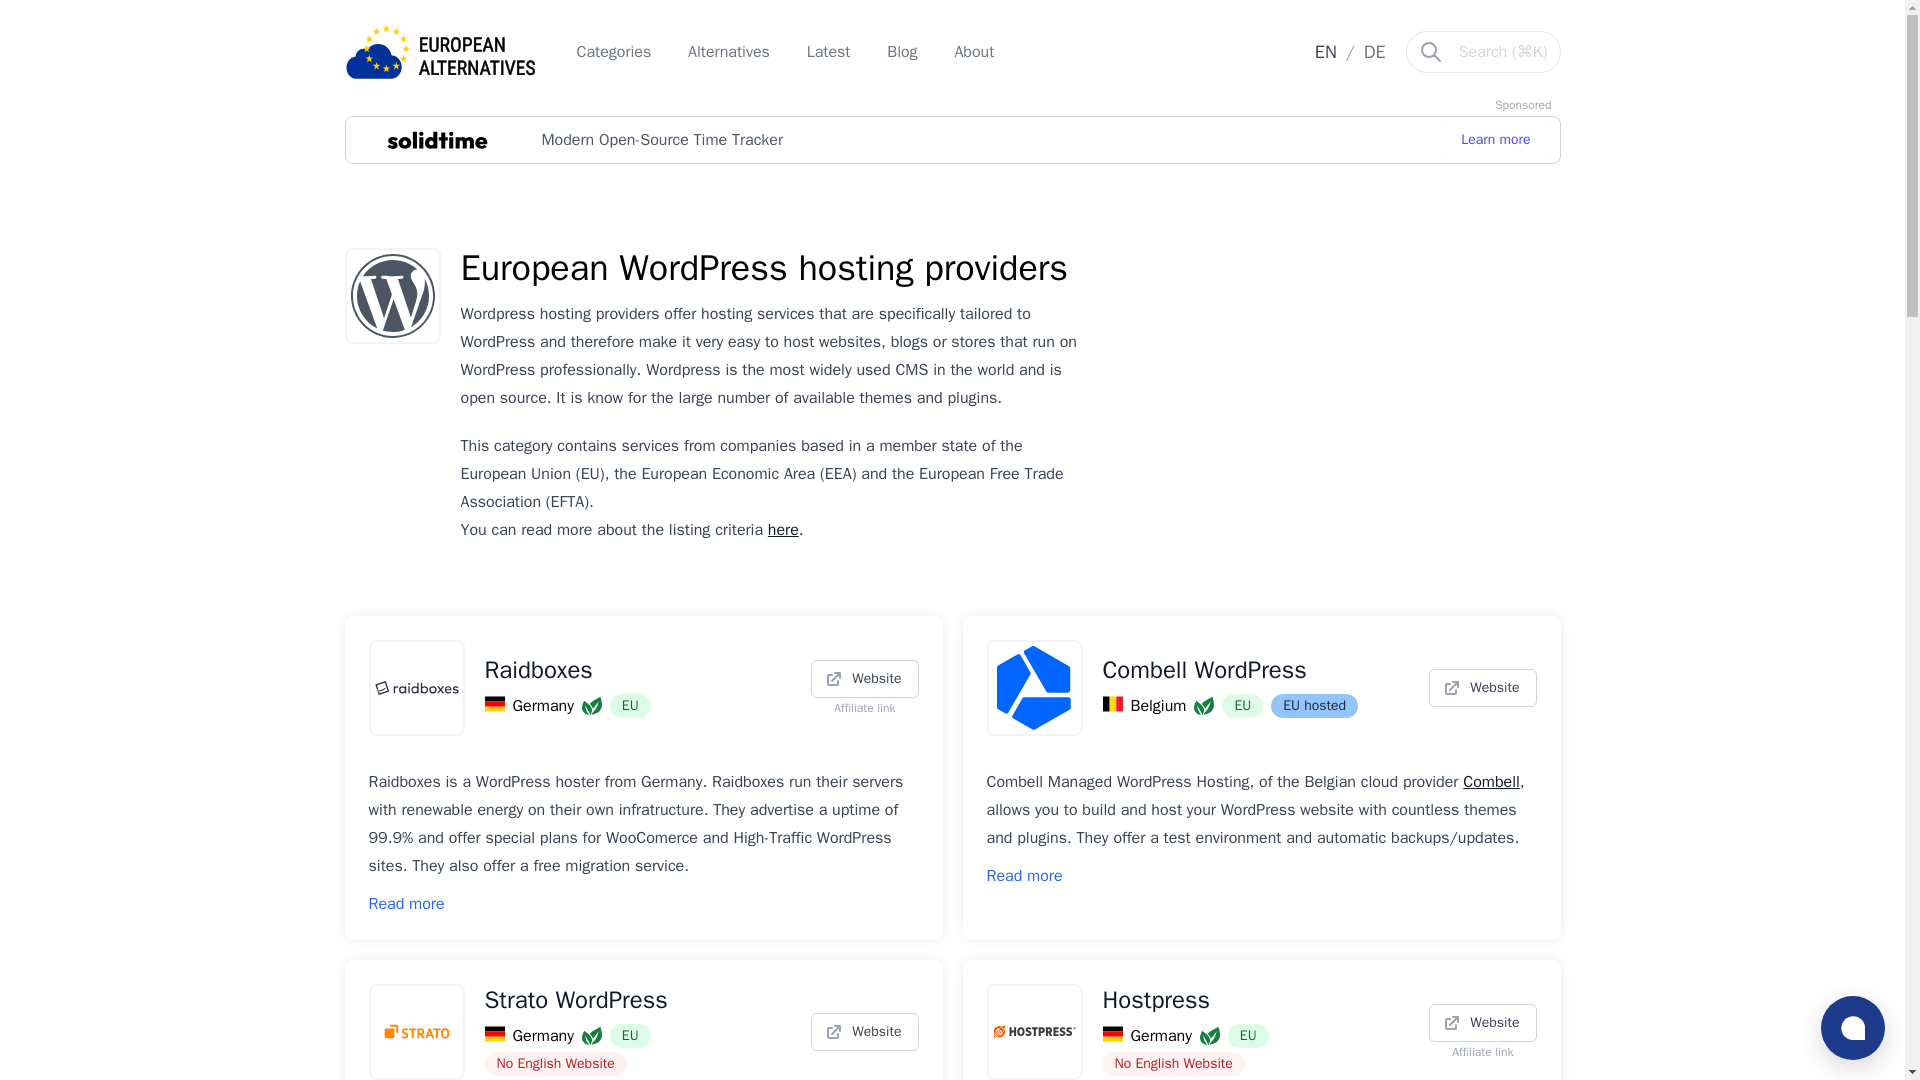  I want to click on Read more, so click(1024, 876).